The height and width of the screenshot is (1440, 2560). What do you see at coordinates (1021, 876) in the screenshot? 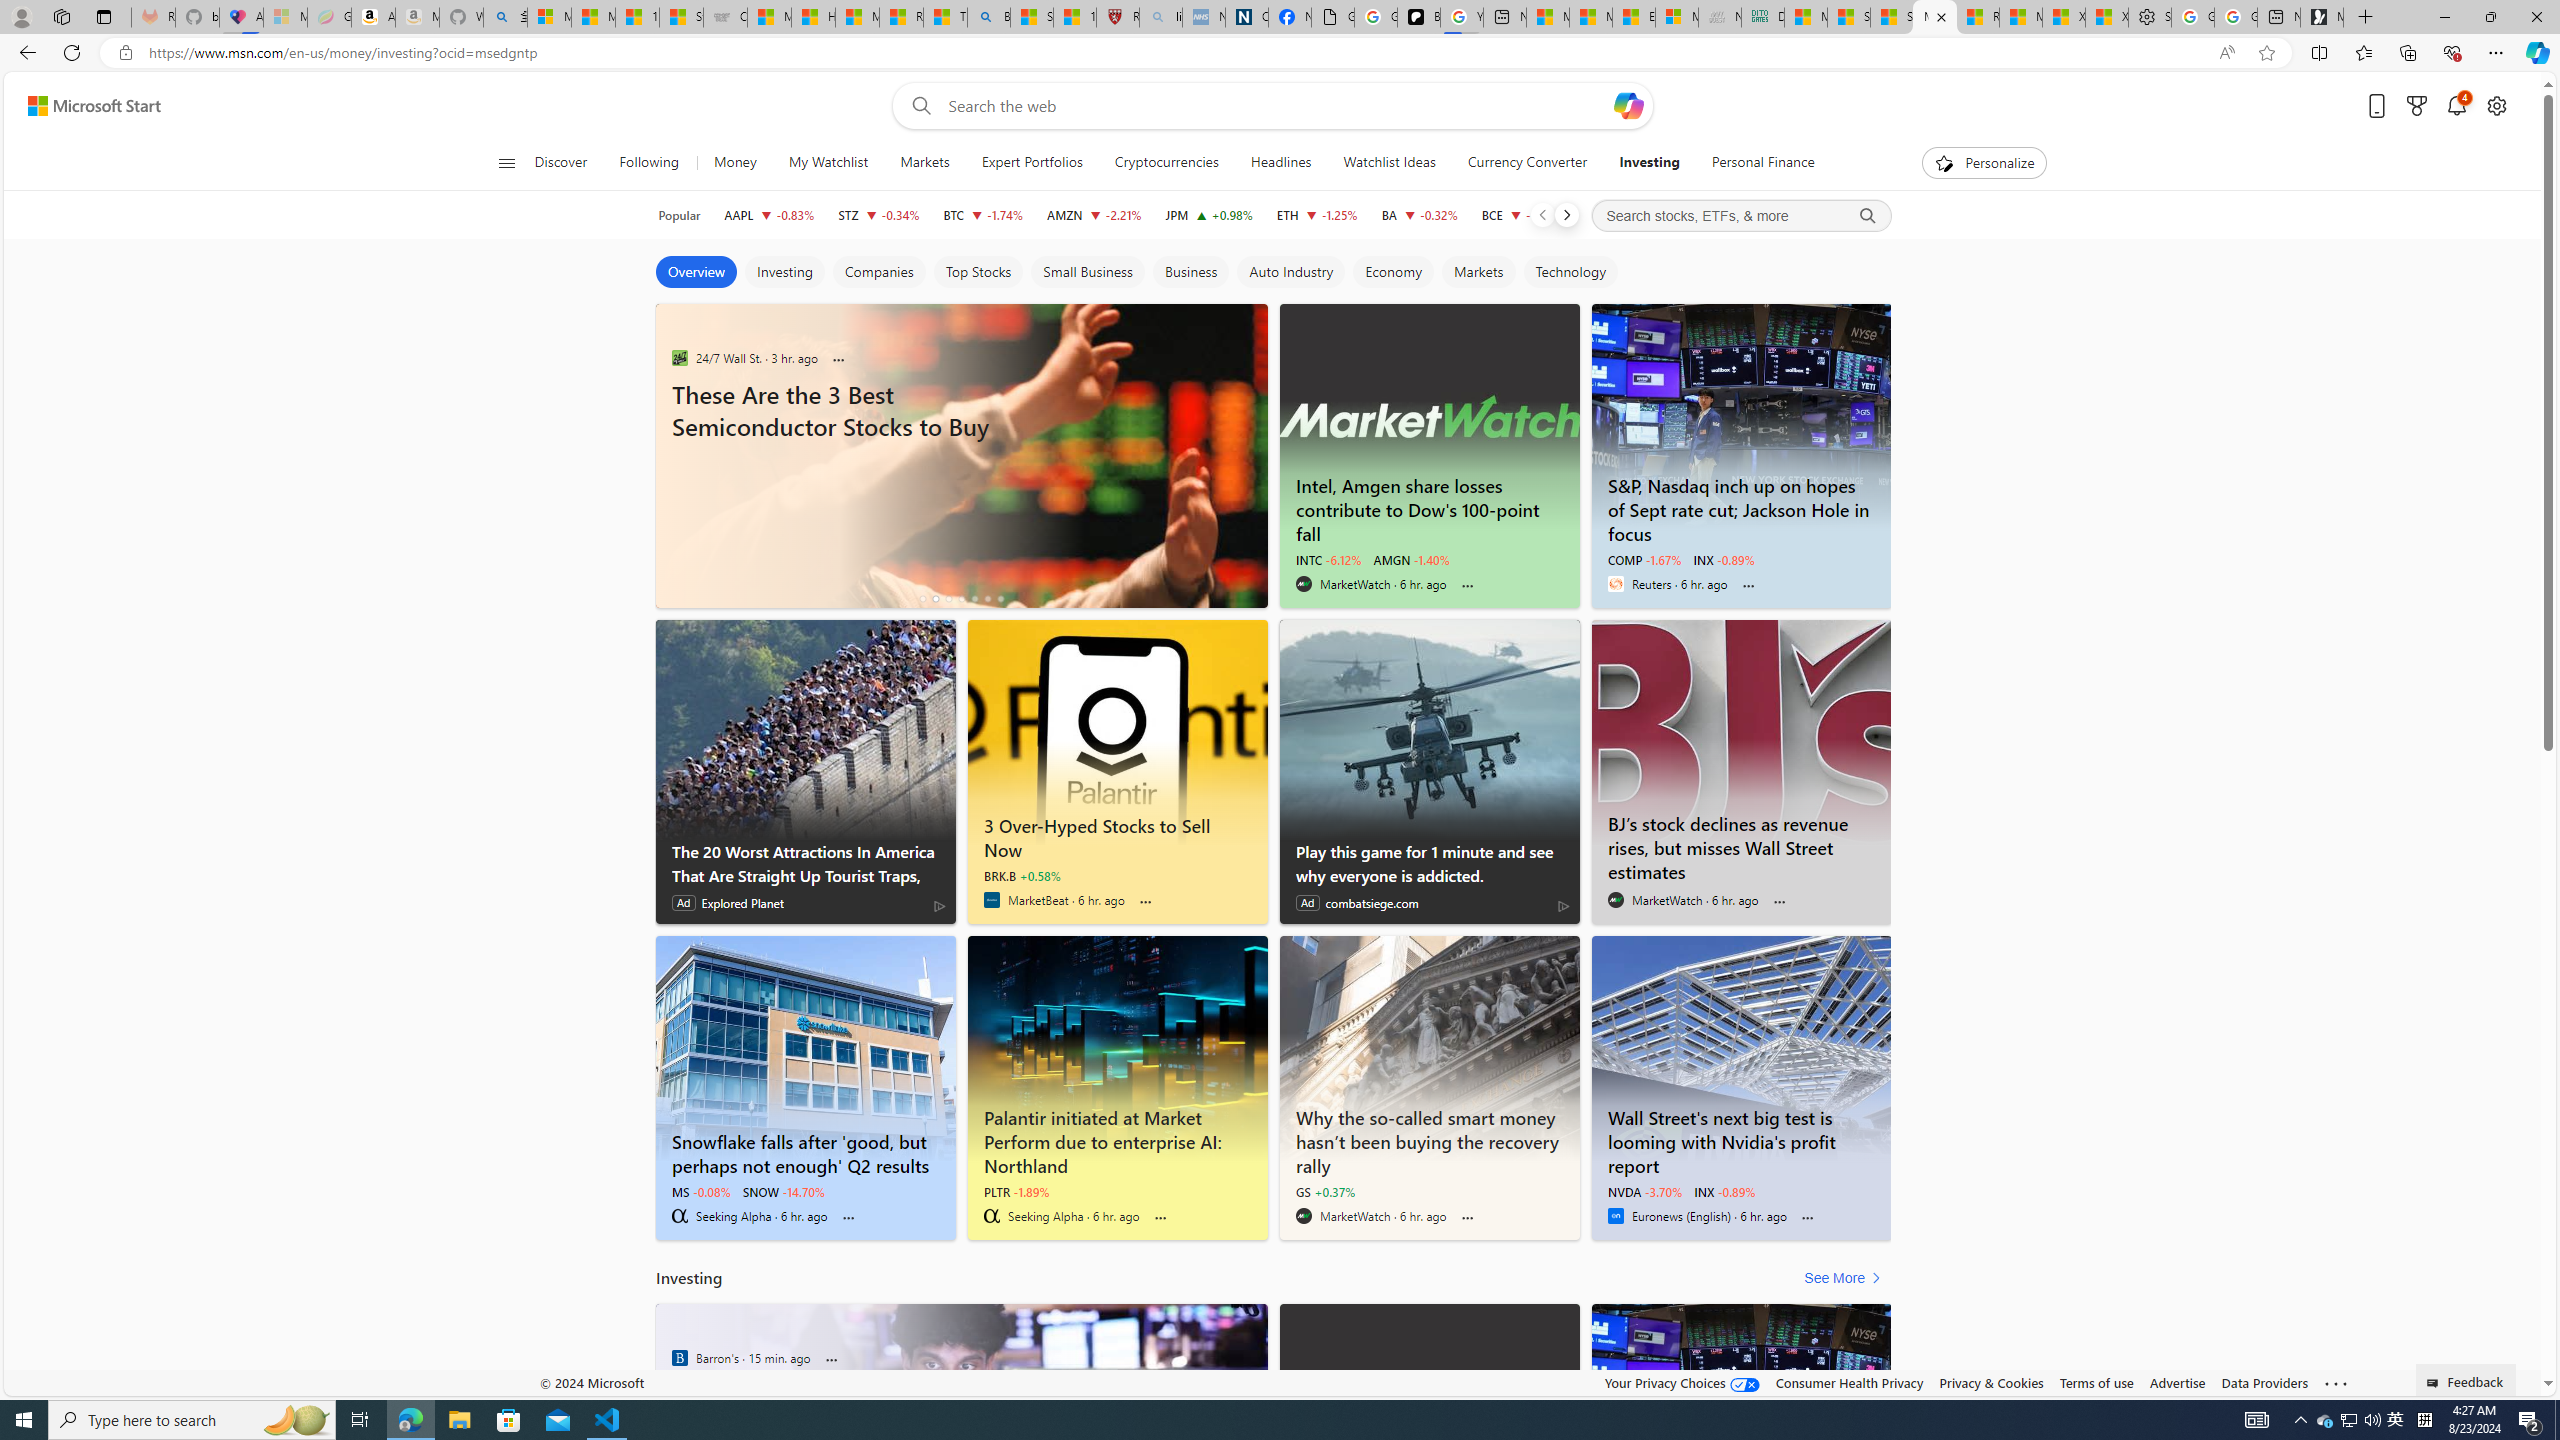
I see `BRK.B +0.58%` at bounding box center [1021, 876].